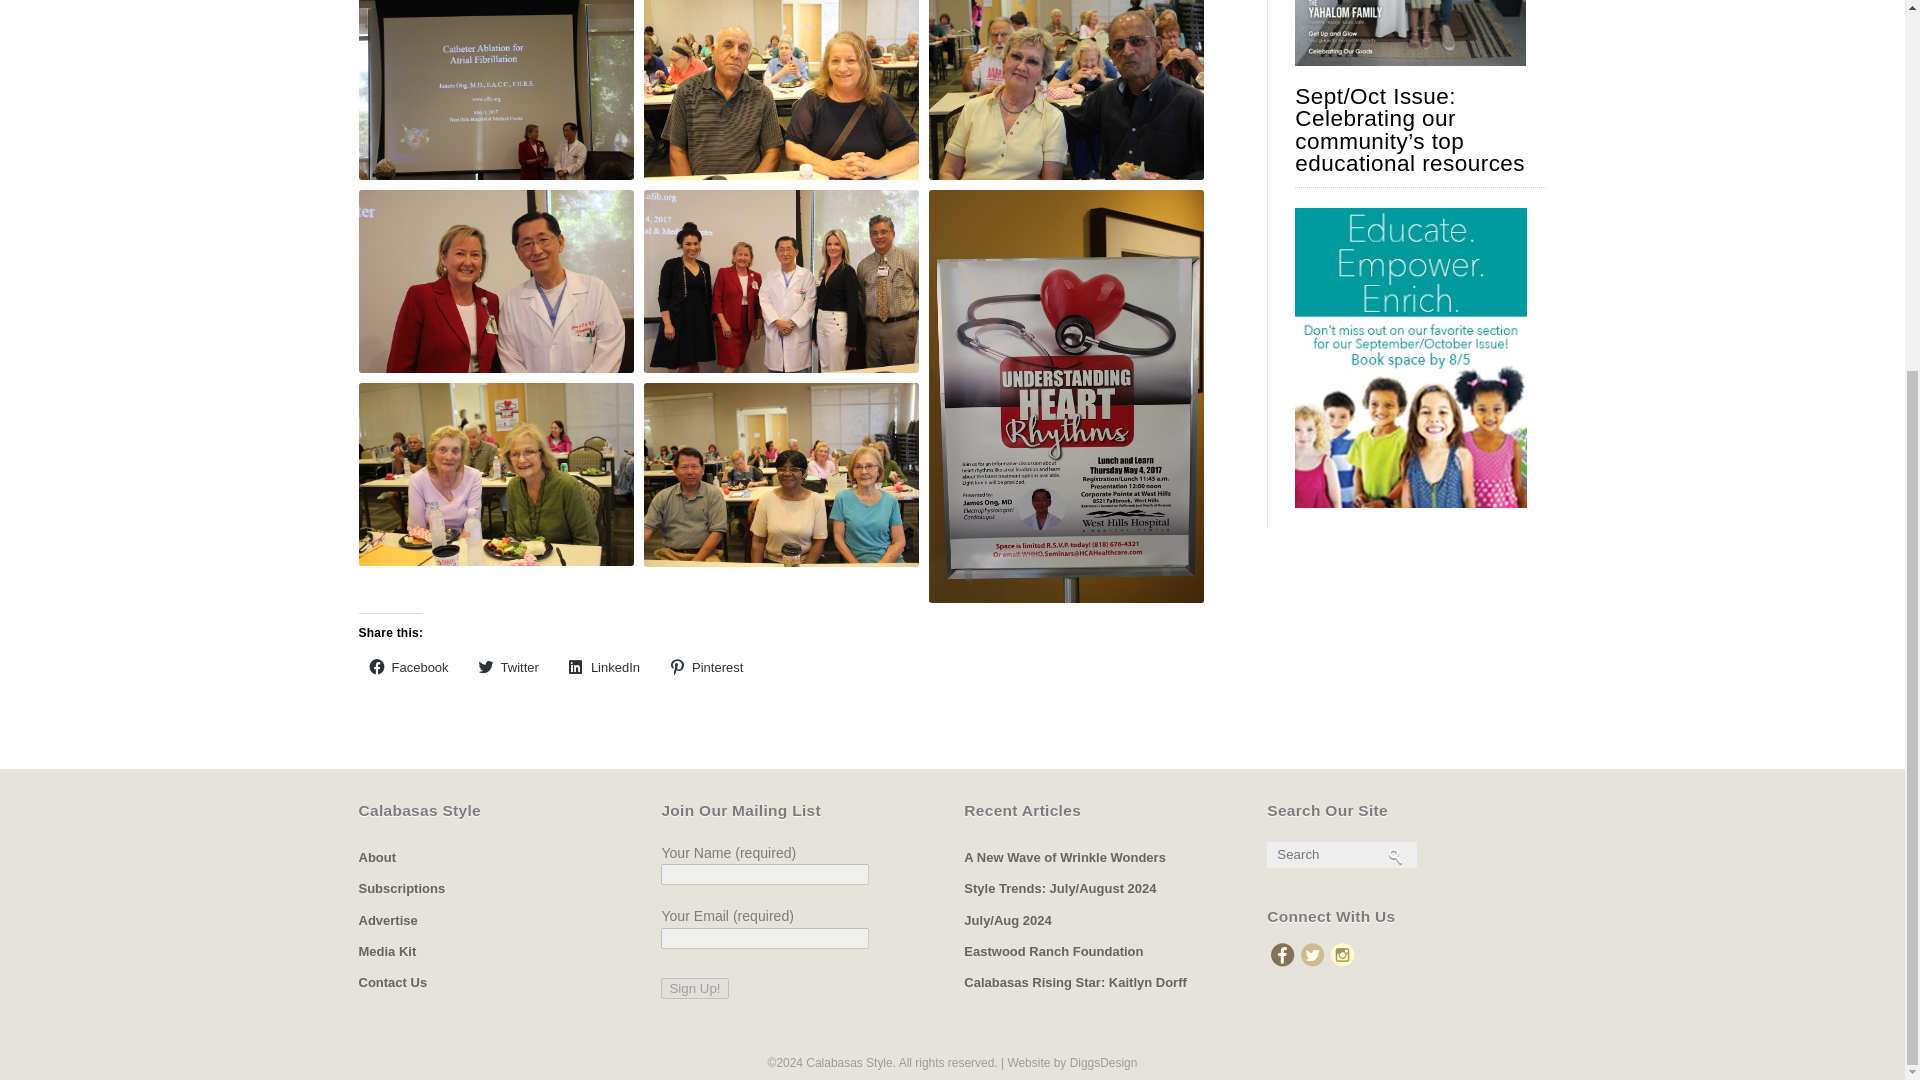  Describe the element at coordinates (706, 666) in the screenshot. I see `Pinterest` at that location.